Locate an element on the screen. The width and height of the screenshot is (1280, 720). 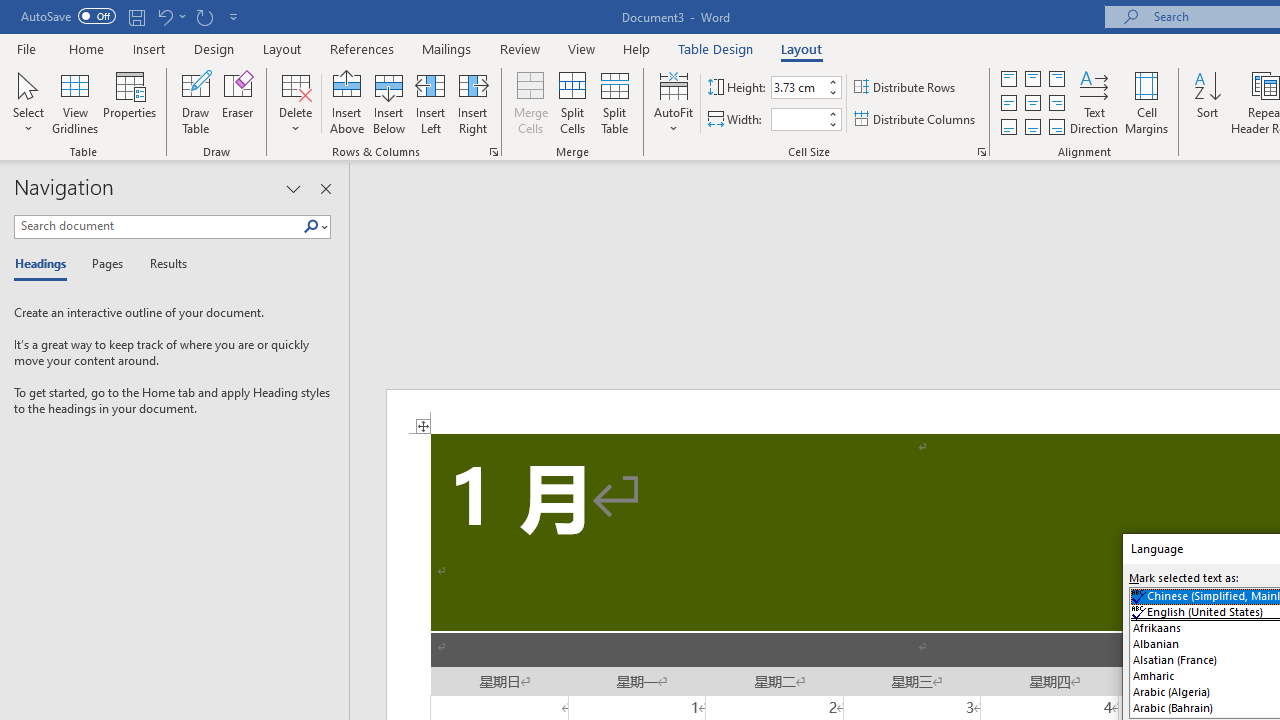
References is located at coordinates (362, 48).